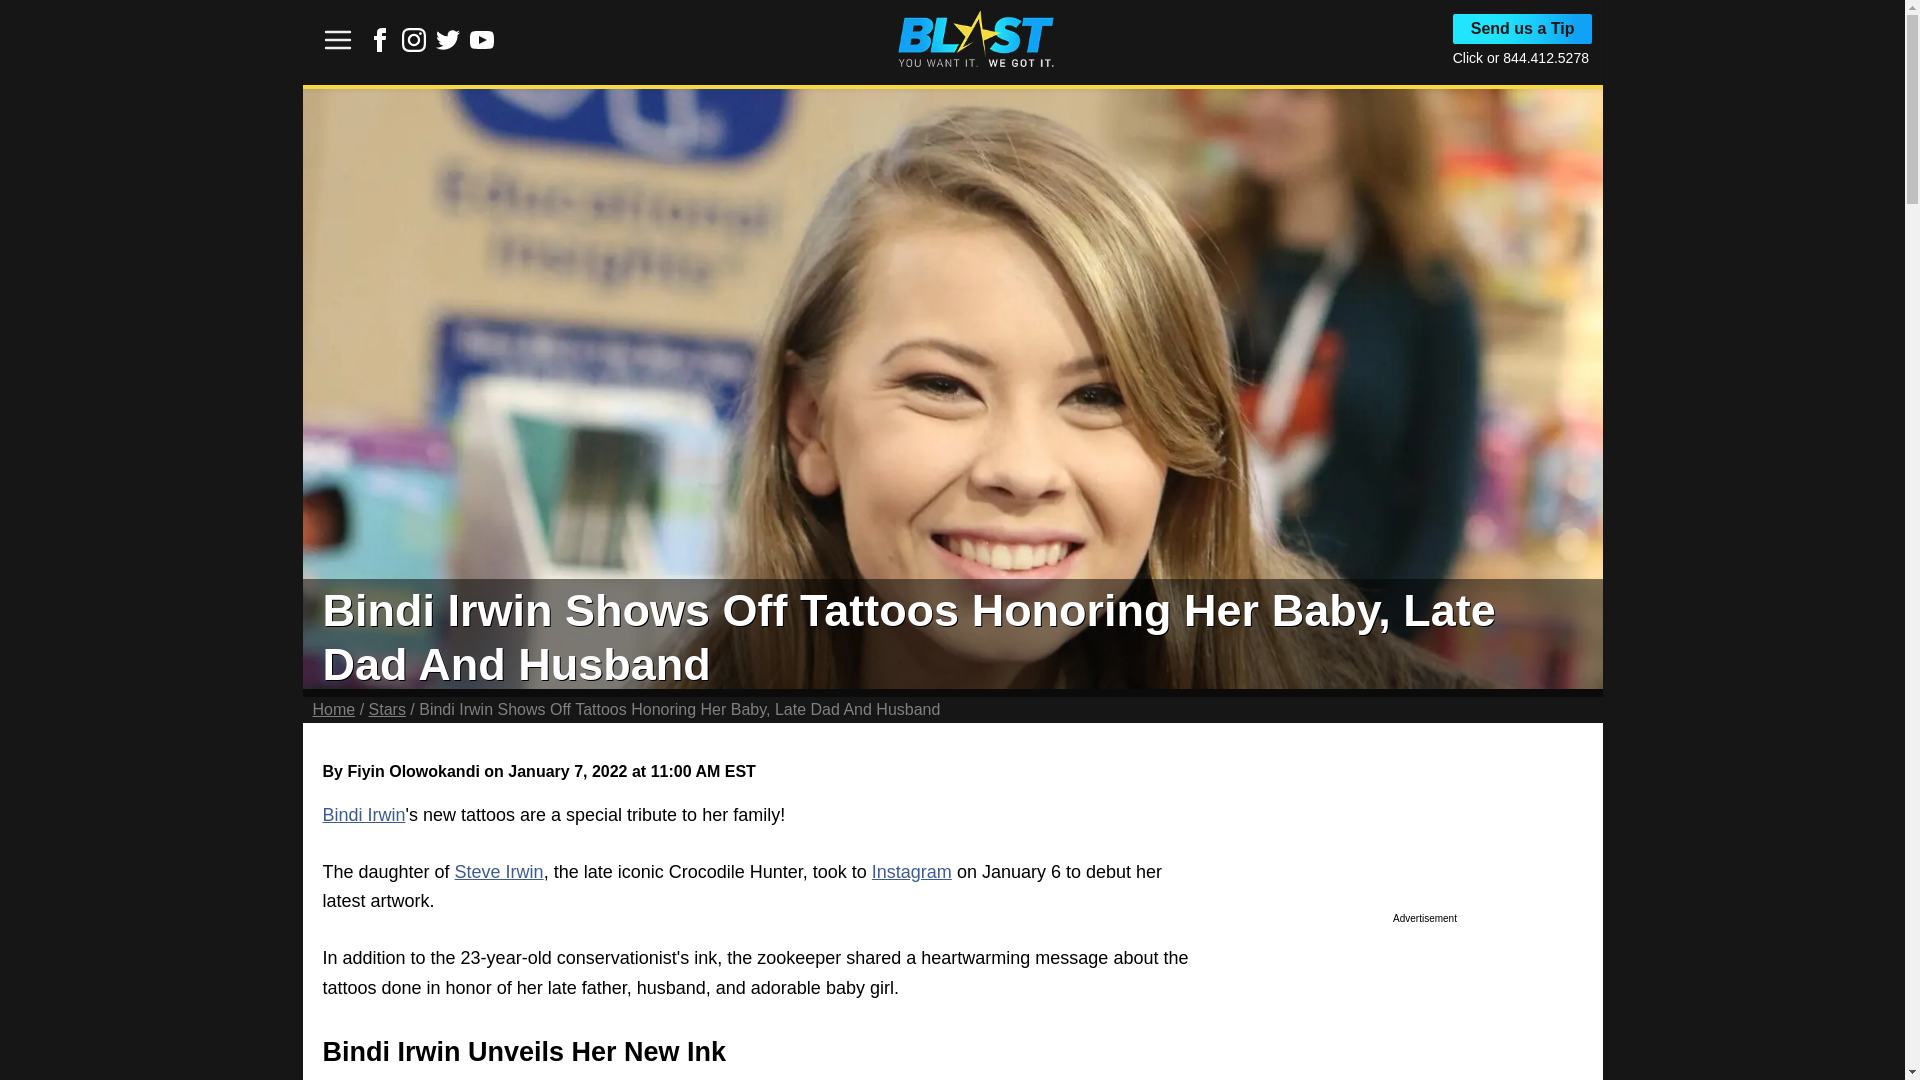 Image resolution: width=1920 pixels, height=1080 pixels. I want to click on Link to Instagram, so click(414, 40).